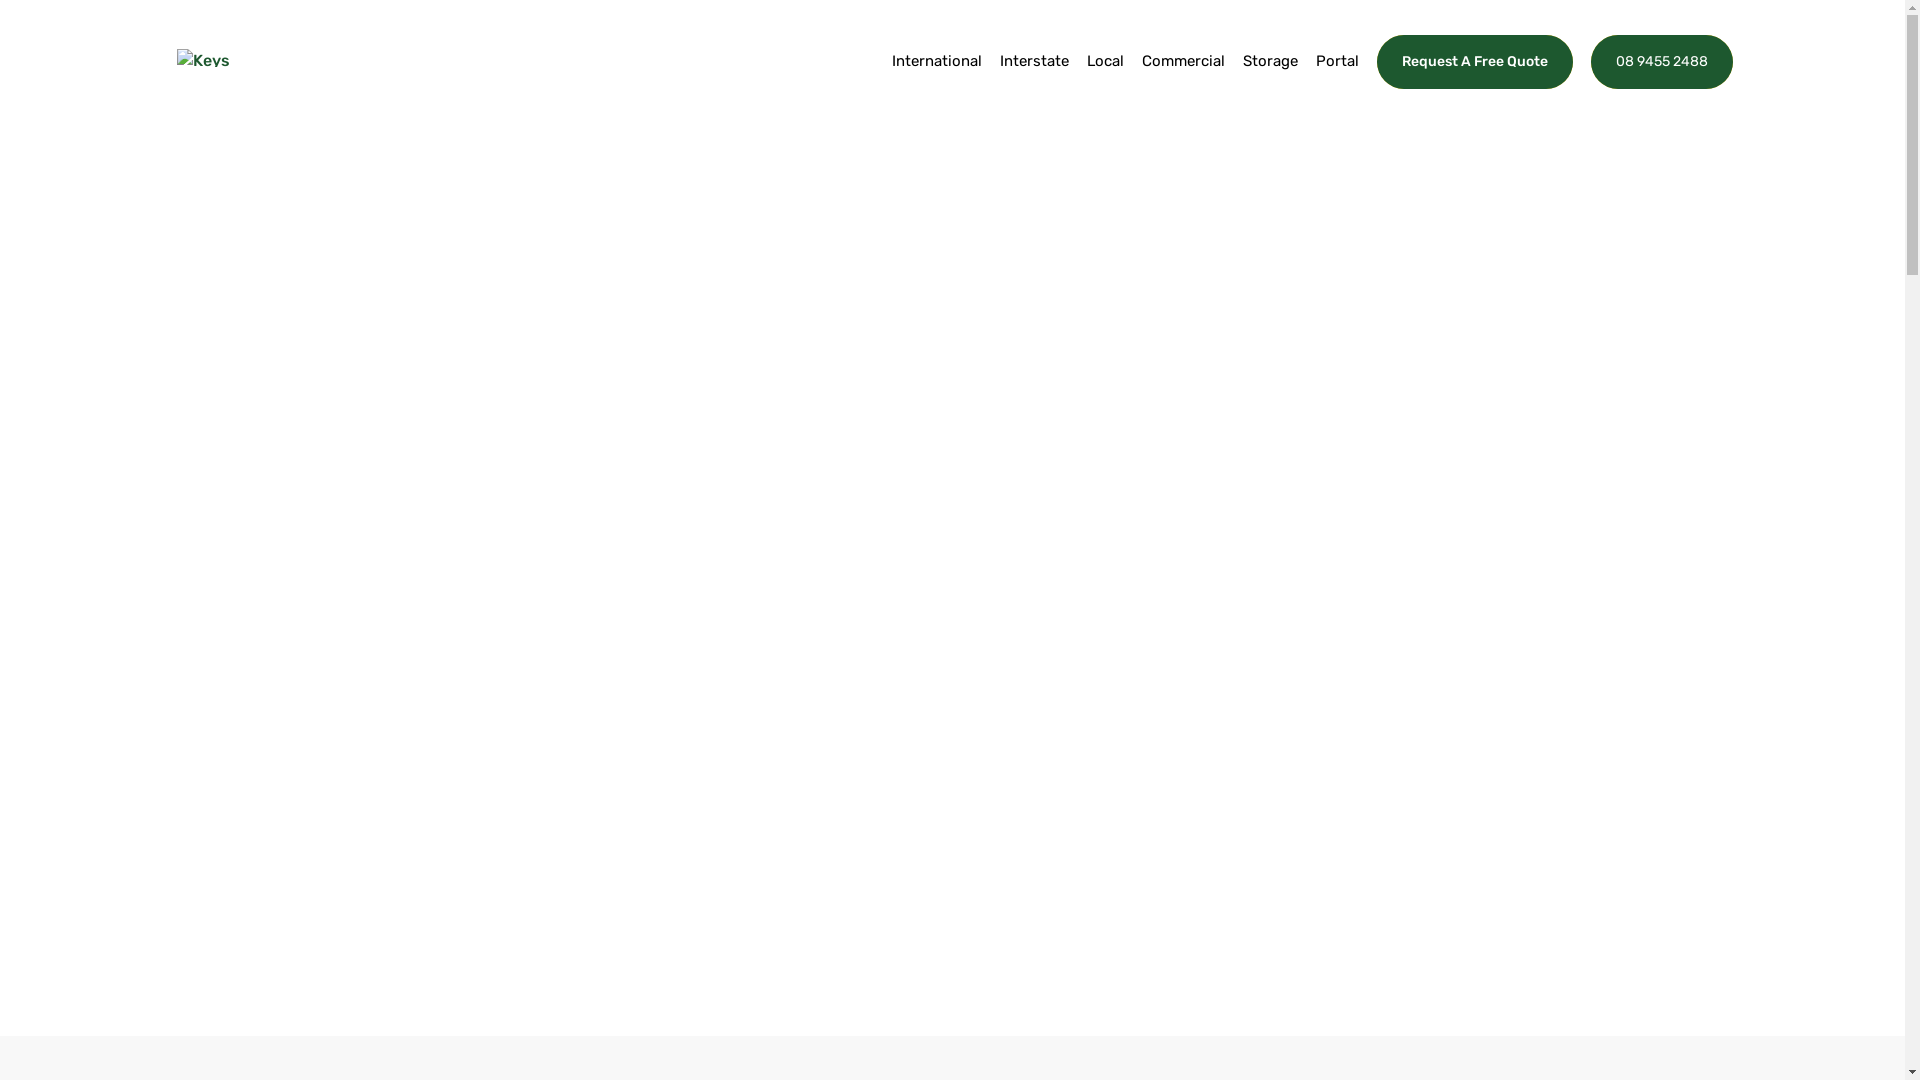 The height and width of the screenshot is (1080, 1920). What do you see at coordinates (937, 85) in the screenshot?
I see `International` at bounding box center [937, 85].